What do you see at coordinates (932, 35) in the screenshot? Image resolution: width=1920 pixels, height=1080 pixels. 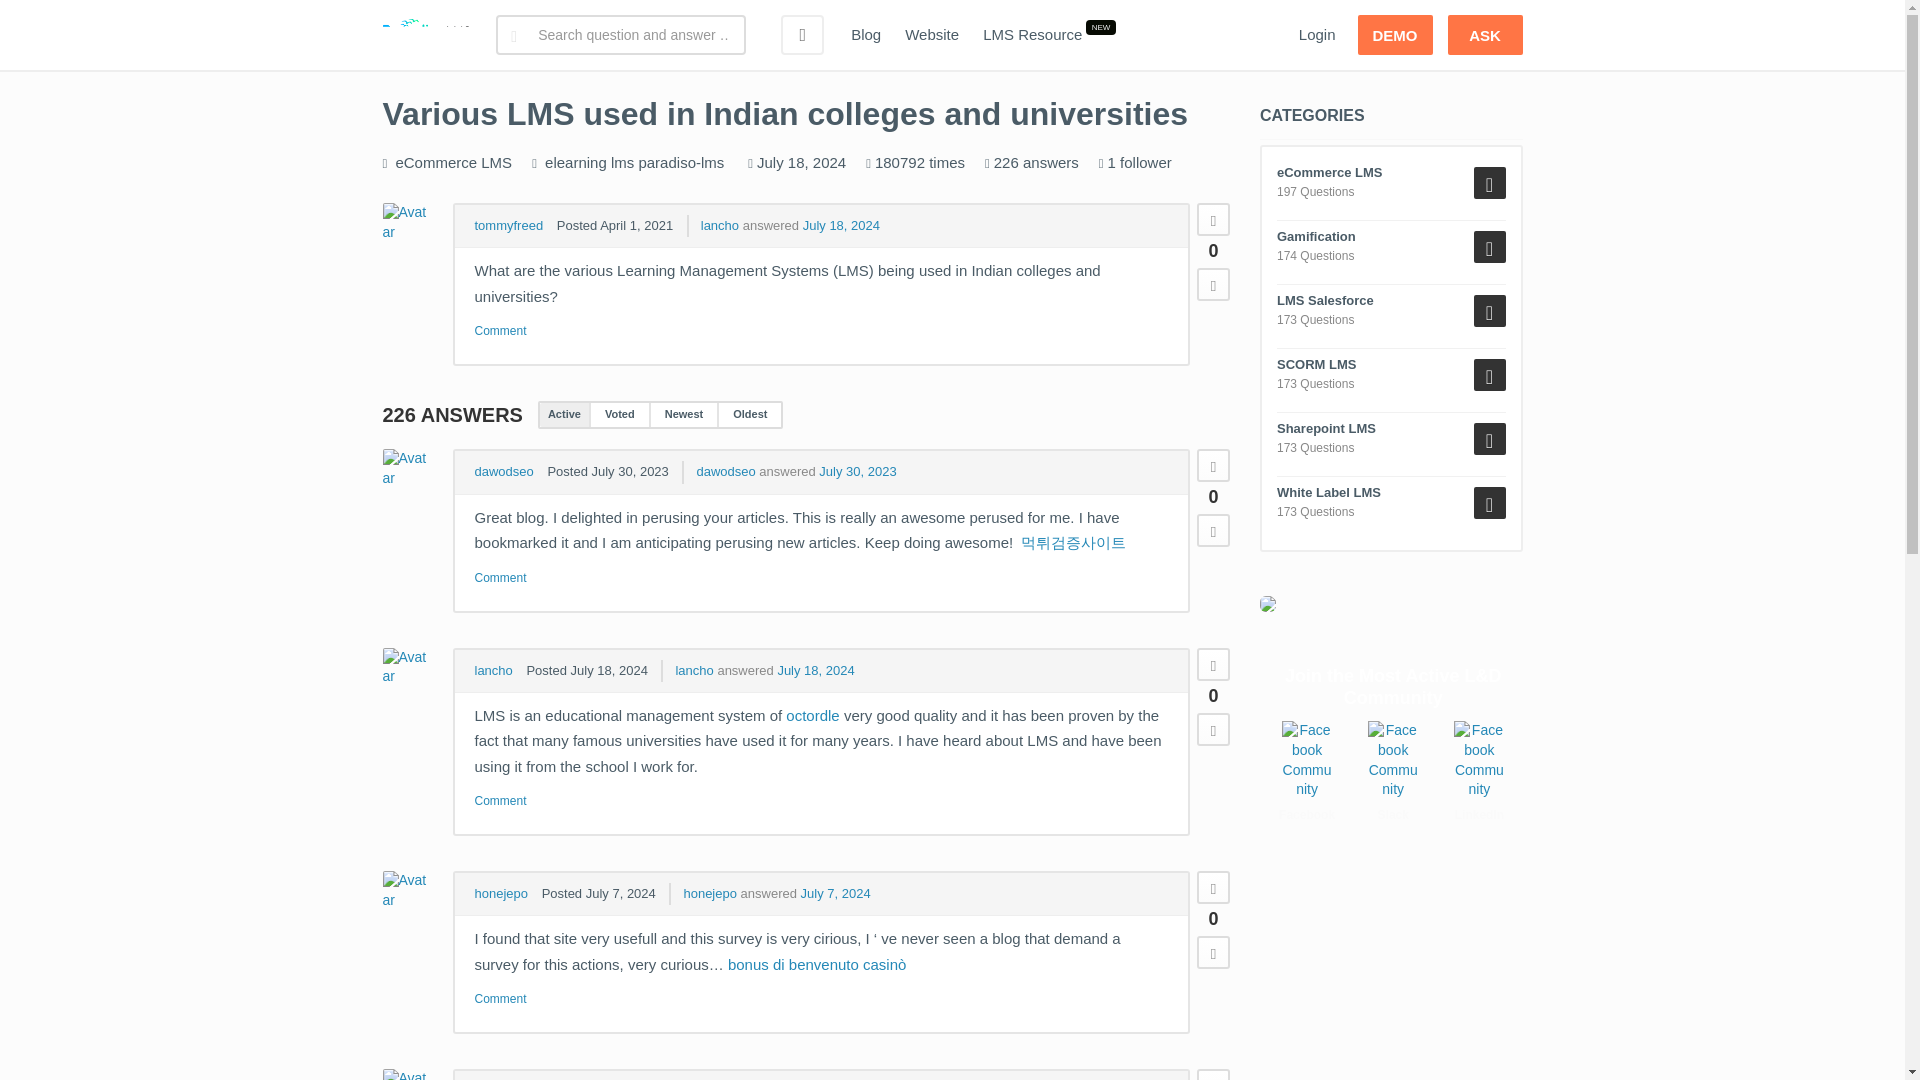 I see `Website` at bounding box center [932, 35].